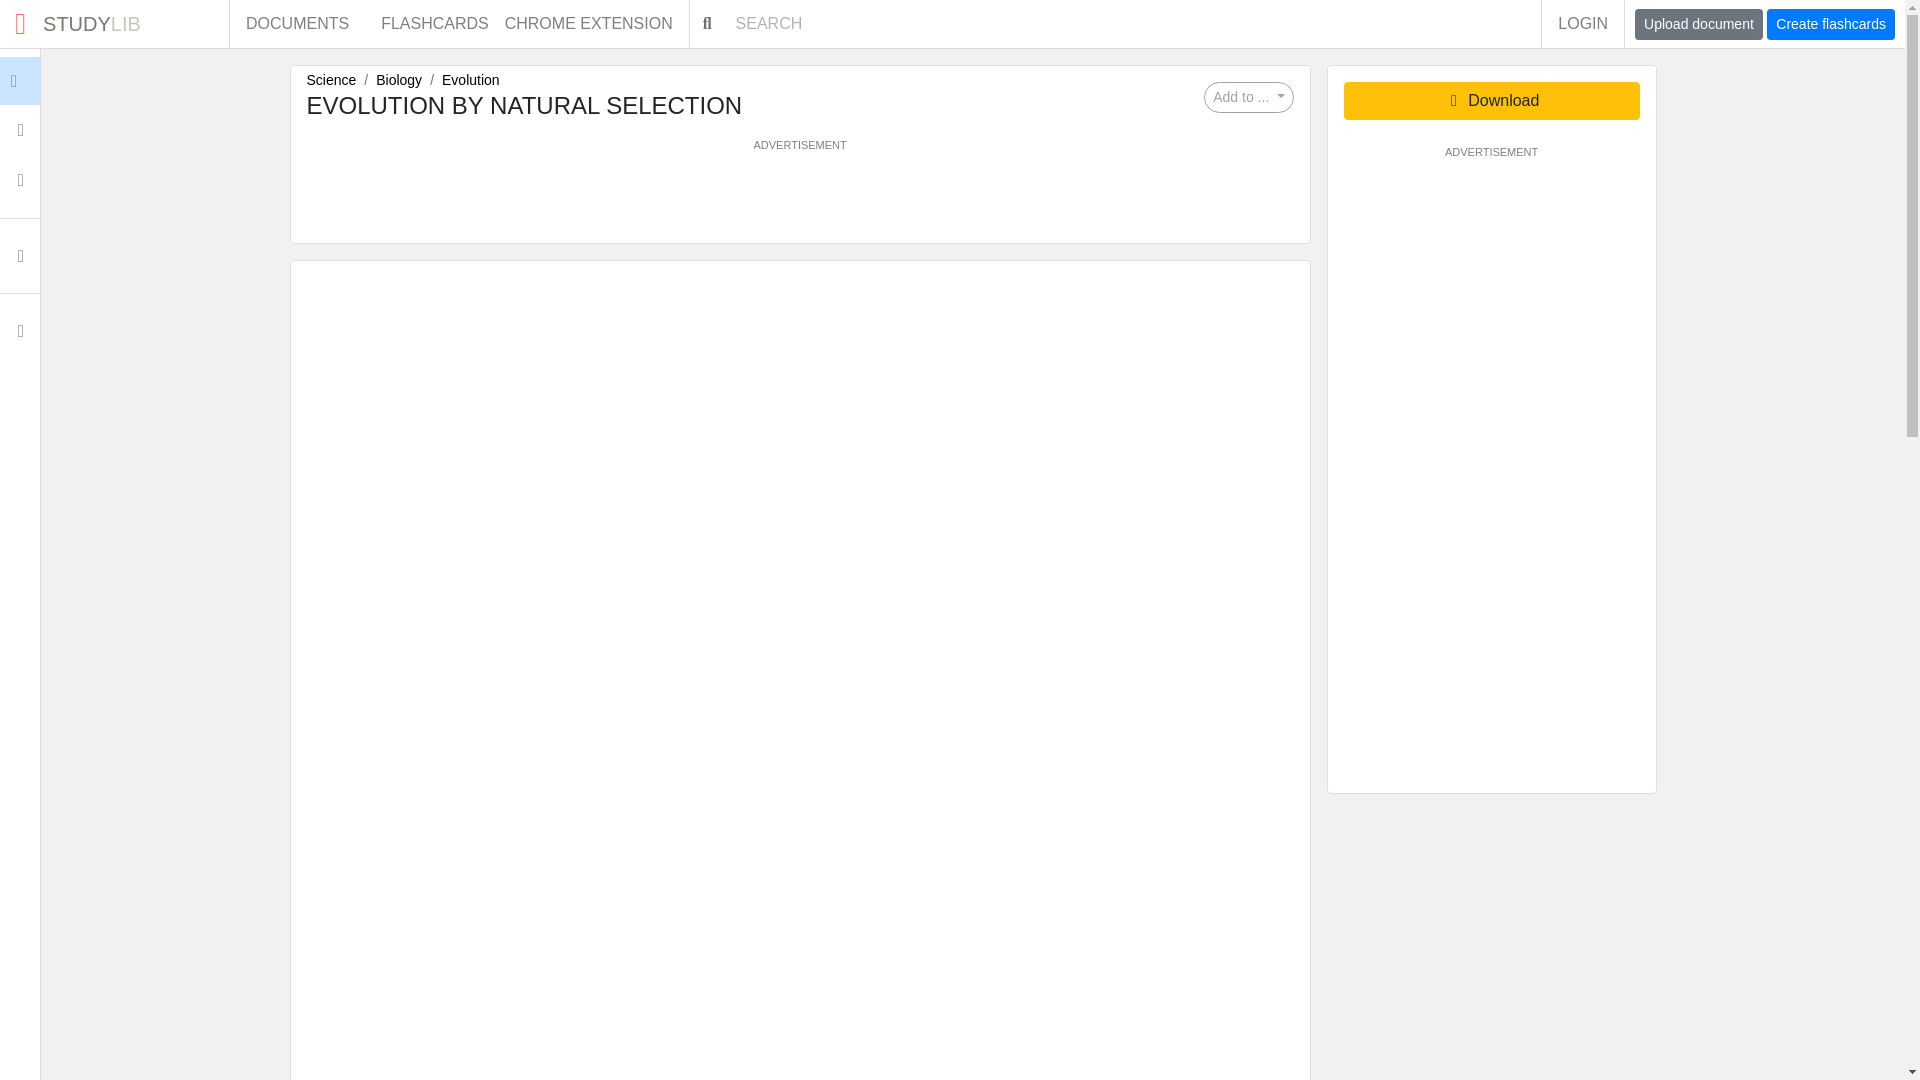 Image resolution: width=1920 pixels, height=1080 pixels. Describe the element at coordinates (434, 24) in the screenshot. I see `Upload document` at that location.